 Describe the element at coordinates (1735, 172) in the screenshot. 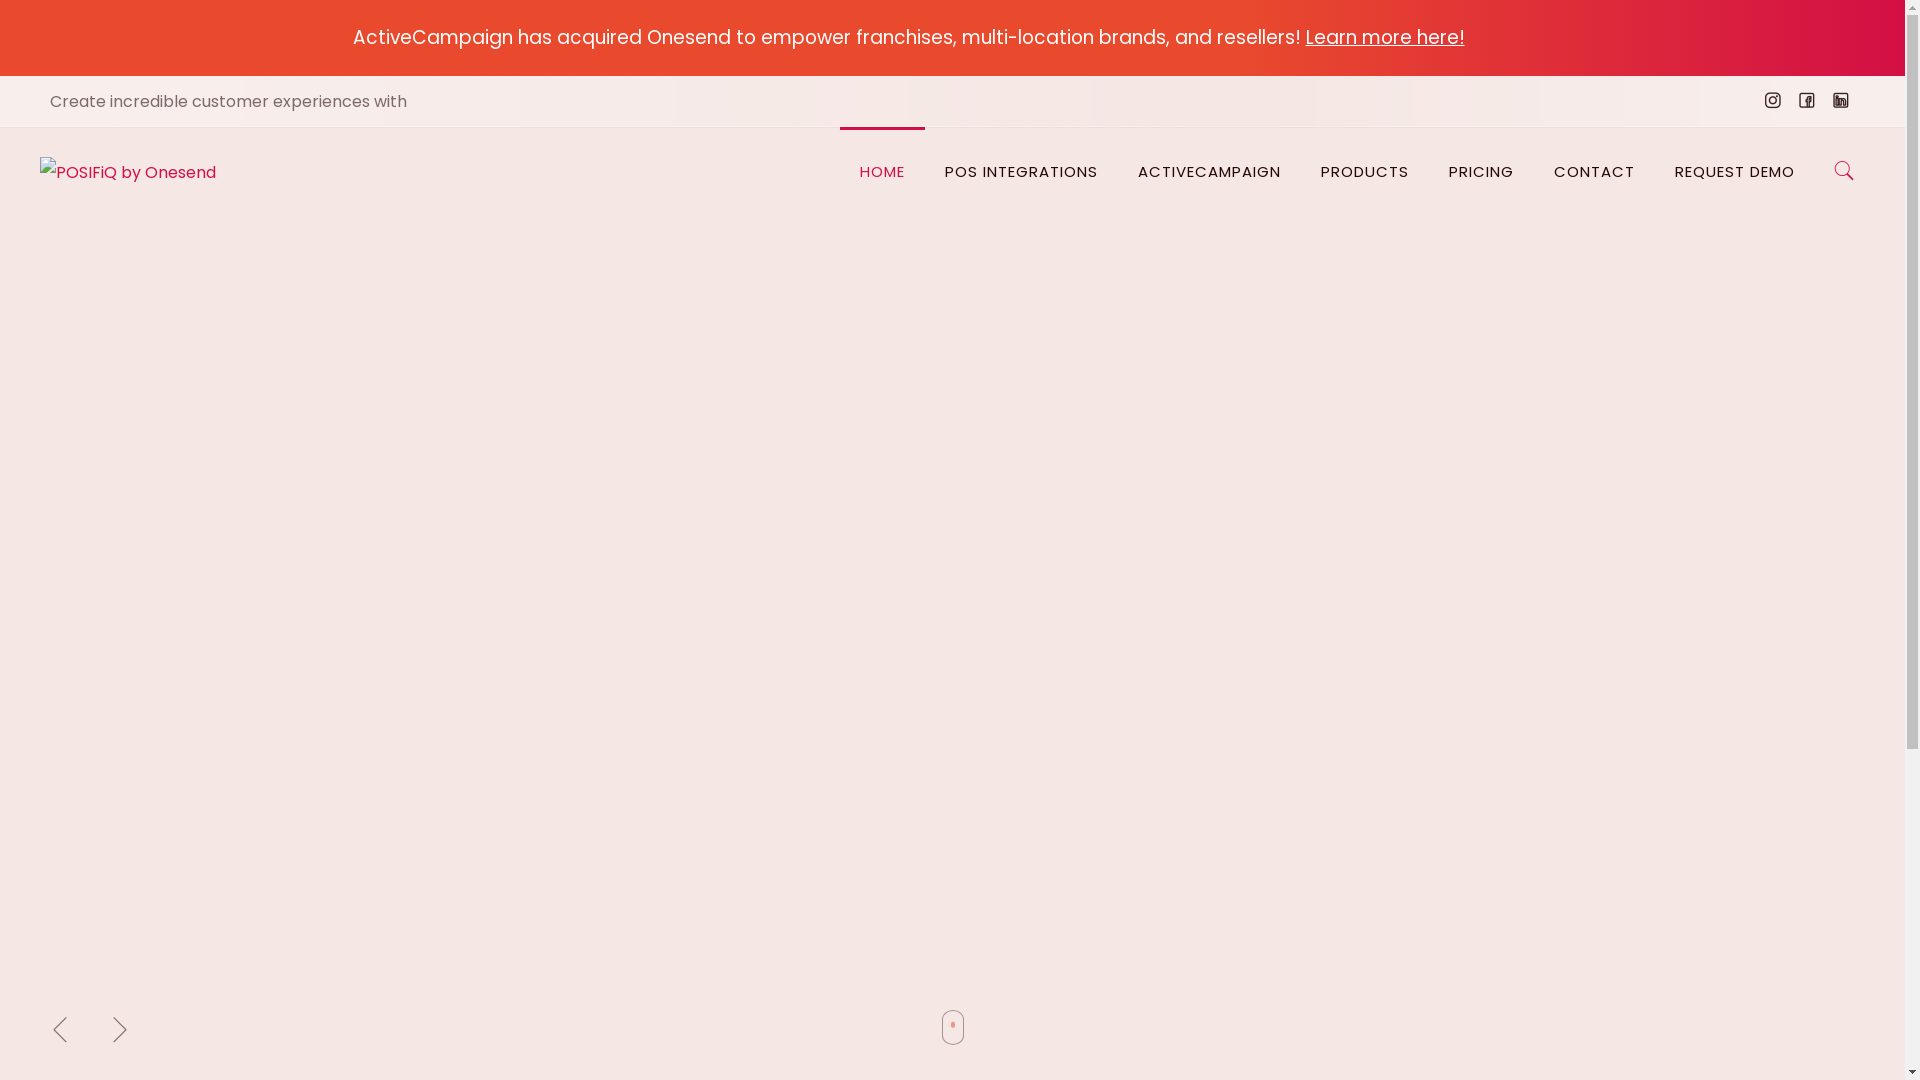

I see `REQUEST DEMO` at that location.